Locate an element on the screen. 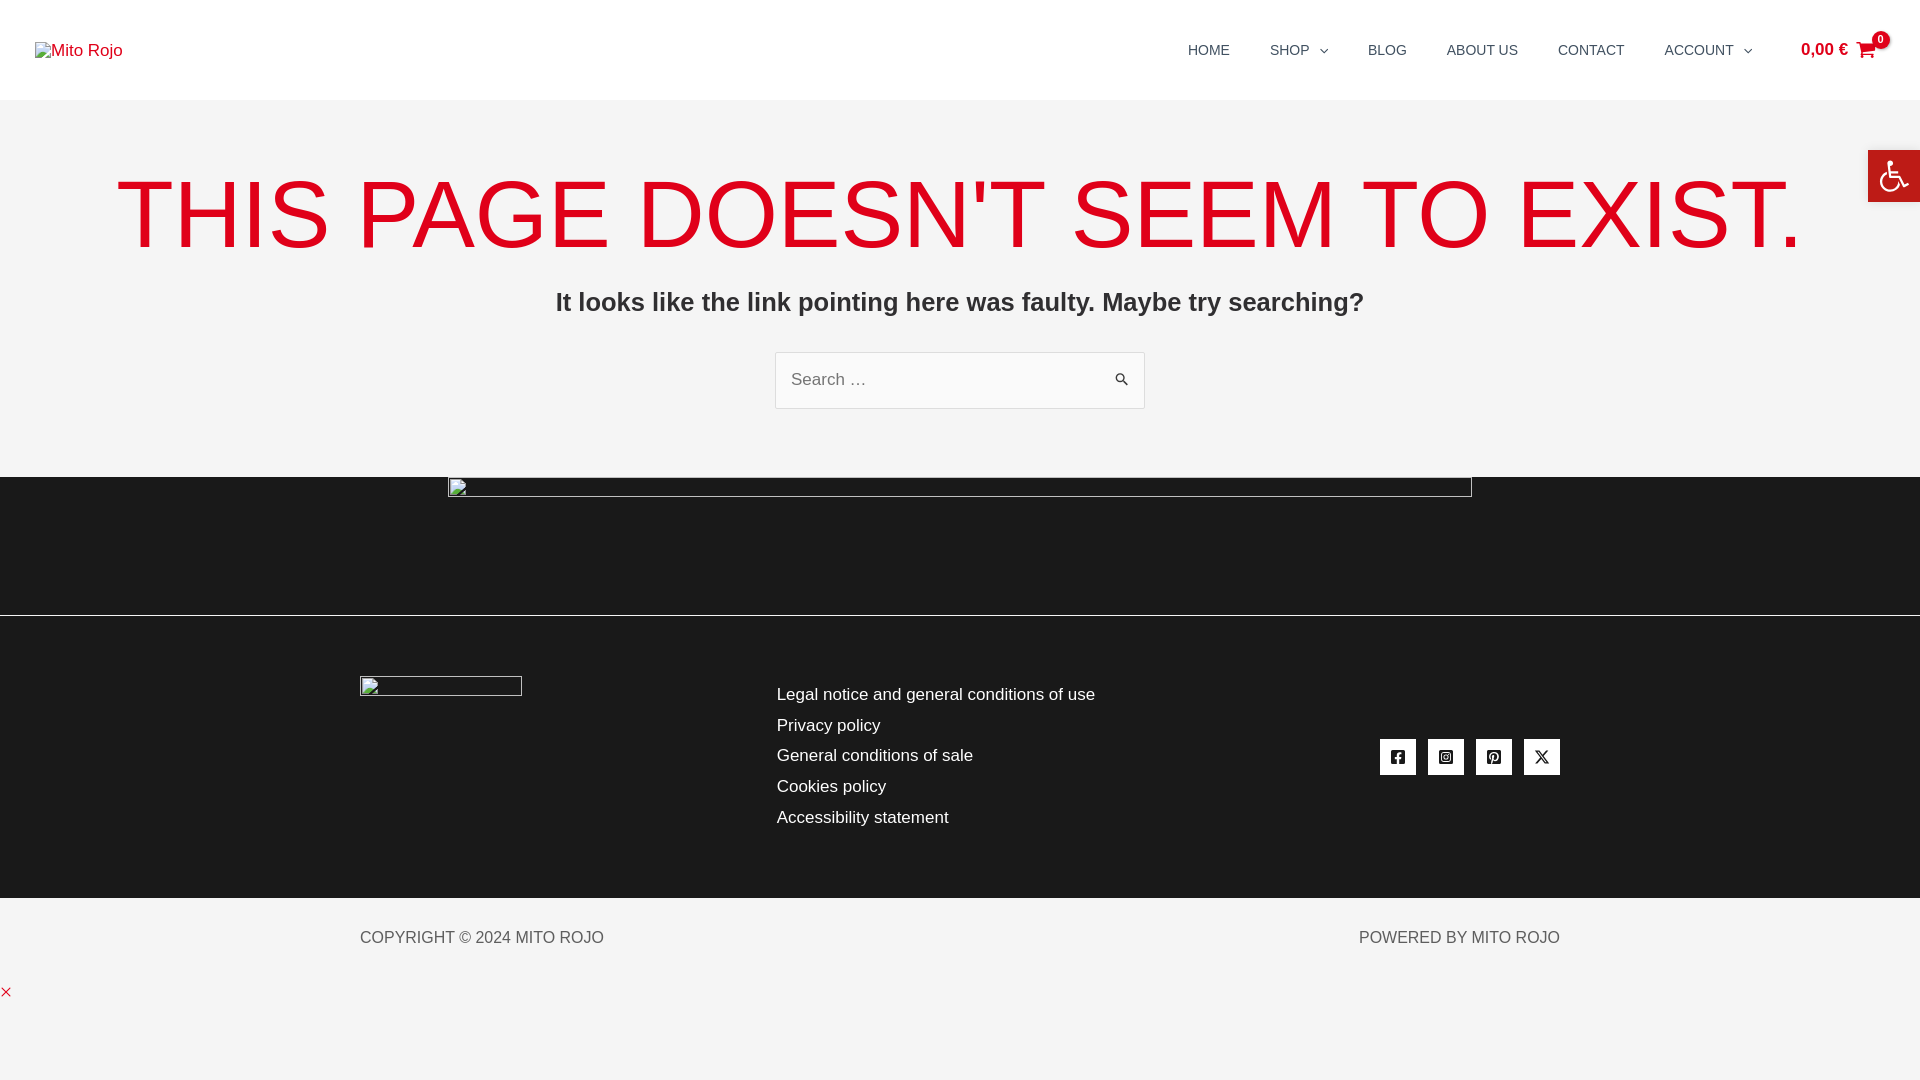 This screenshot has width=1920, height=1080. Search is located at coordinates (1122, 372).